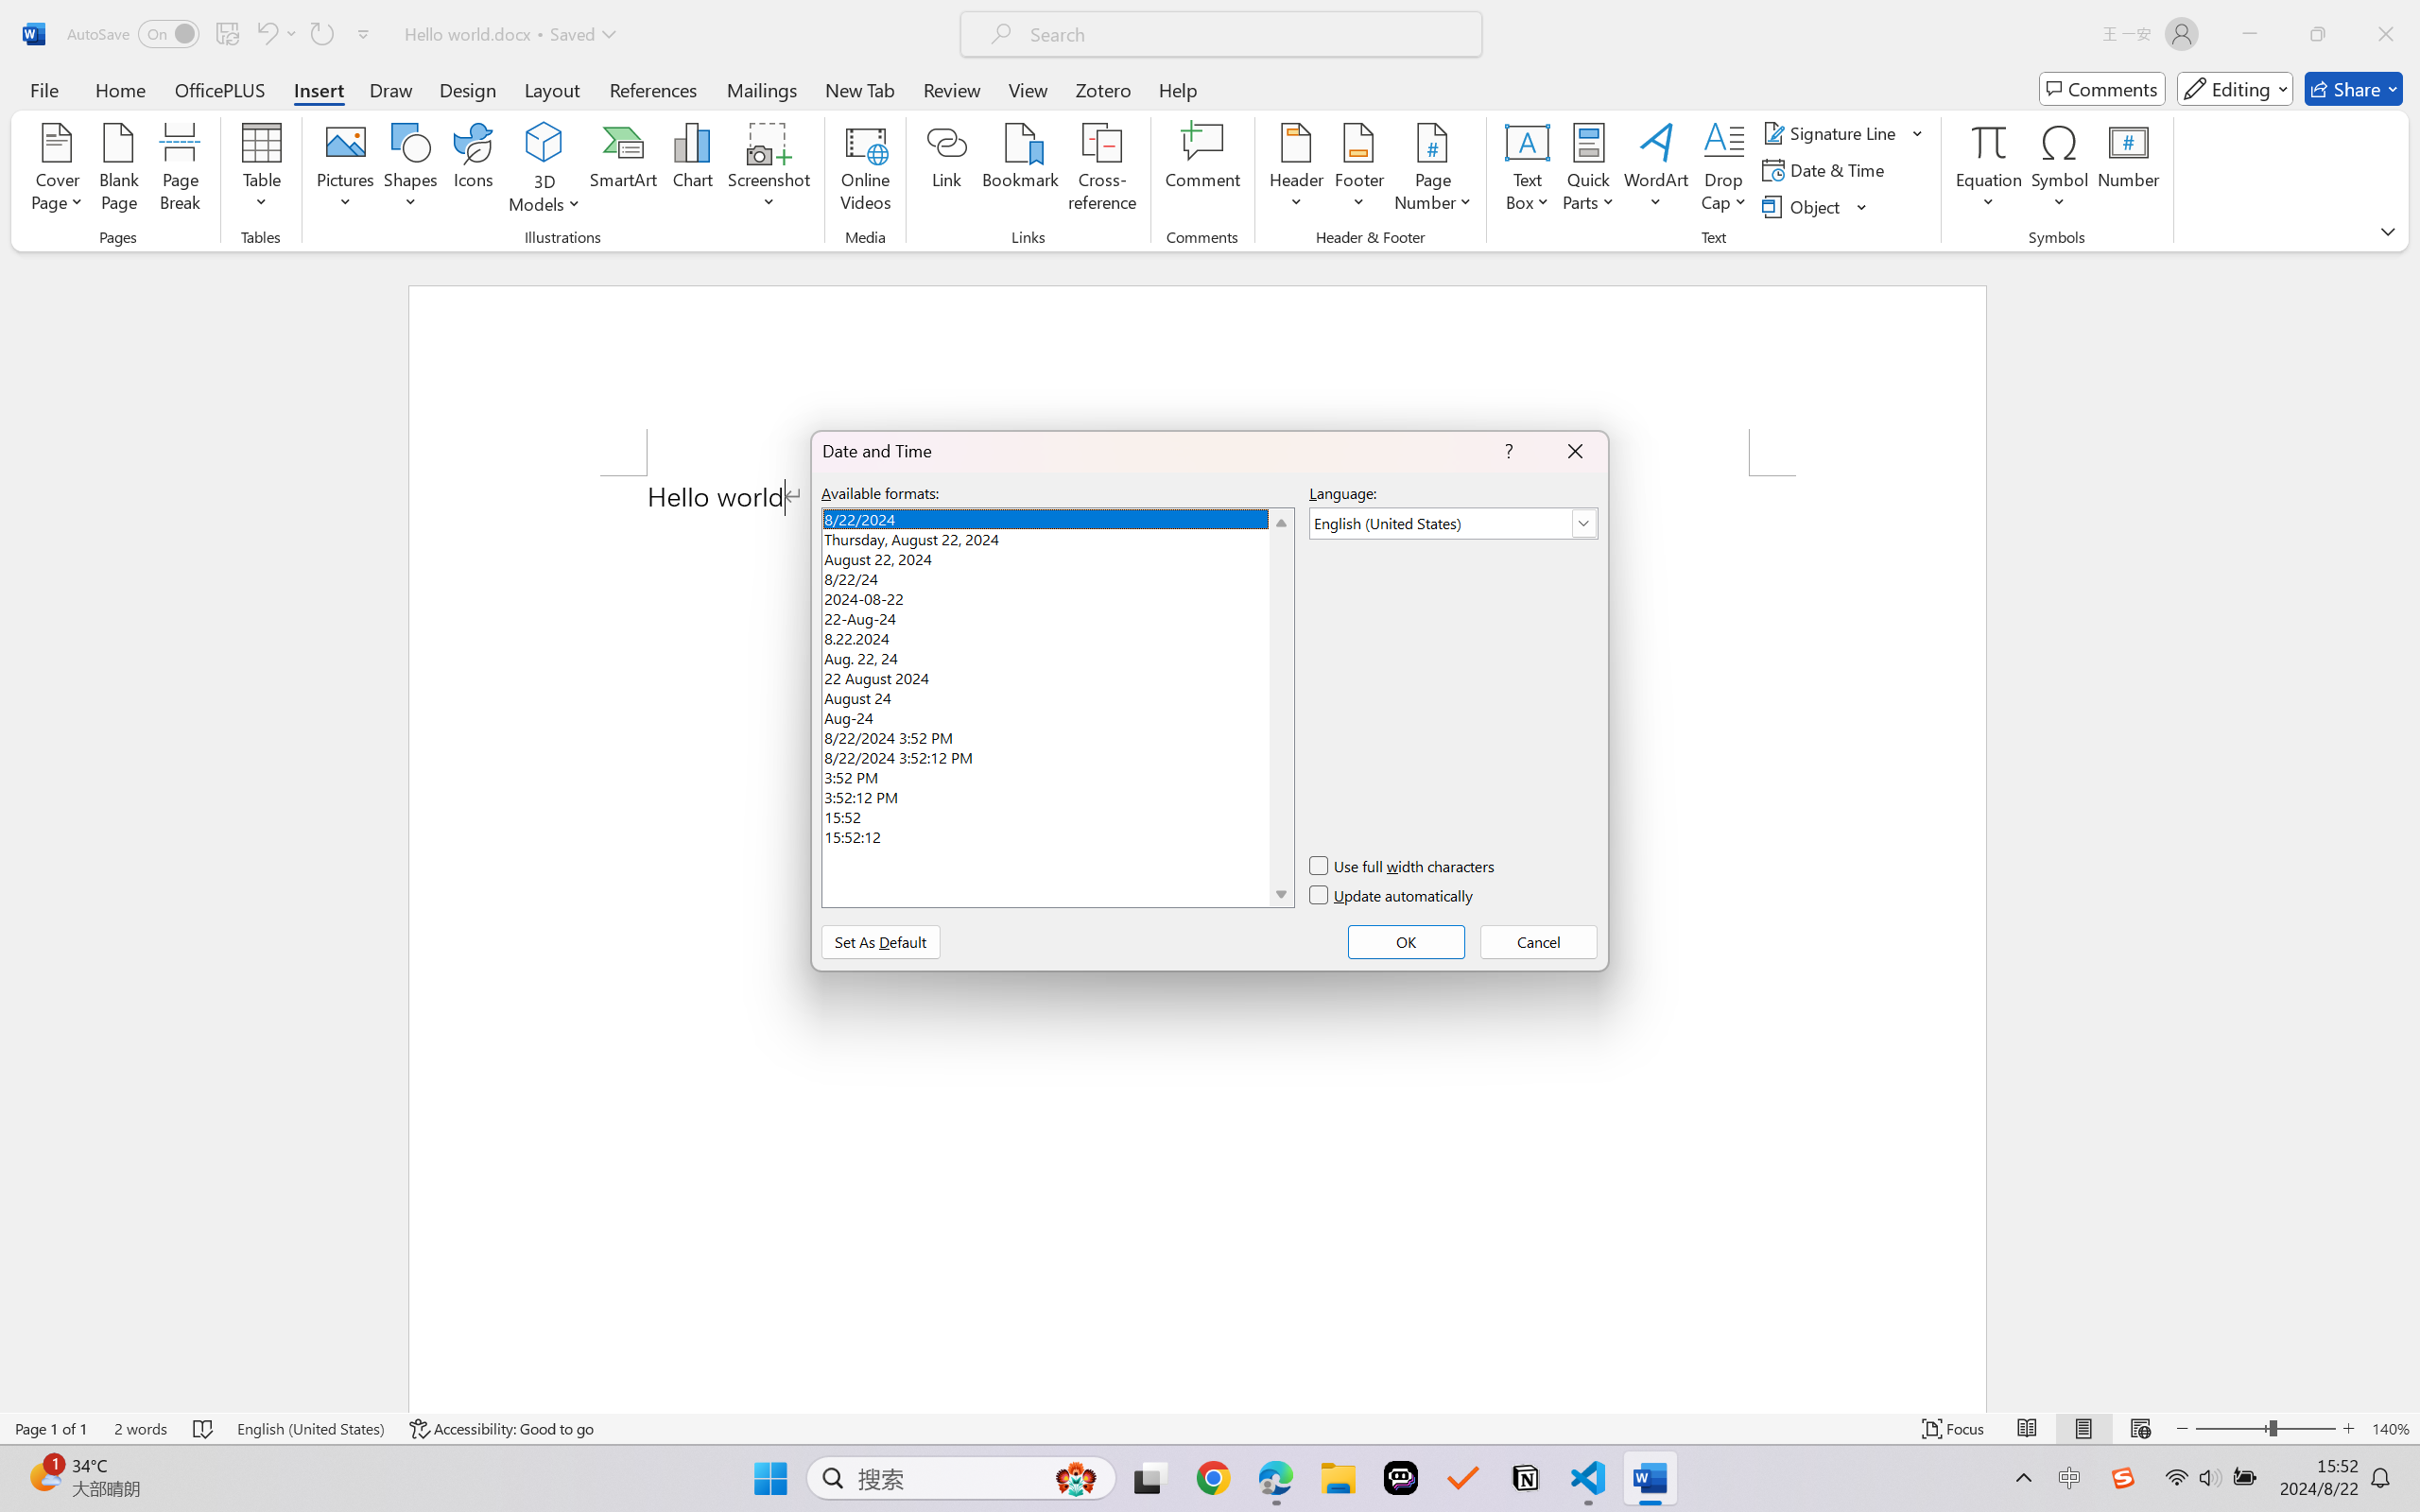 Image resolution: width=2420 pixels, height=1512 pixels. What do you see at coordinates (1816, 206) in the screenshot?
I see `Object...` at bounding box center [1816, 206].